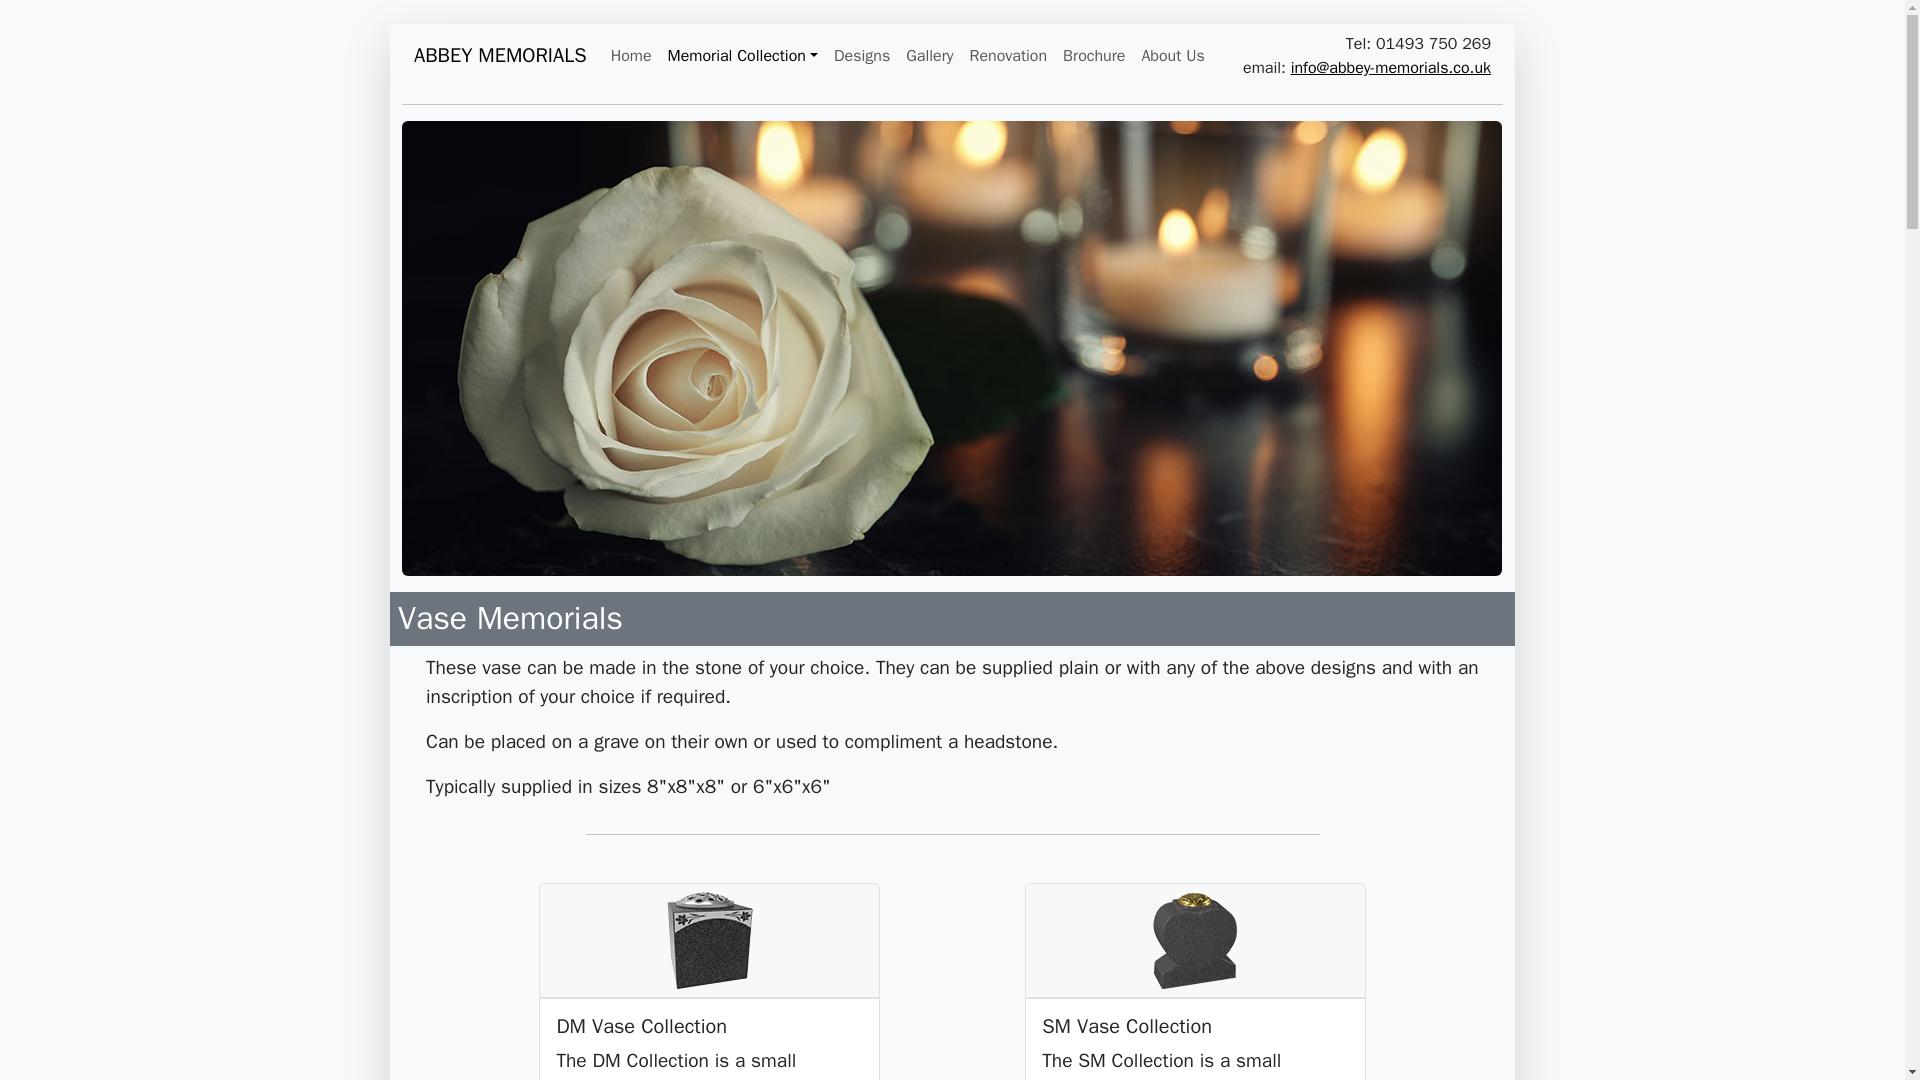 Image resolution: width=1920 pixels, height=1080 pixels. I want to click on About Us, so click(1172, 55).